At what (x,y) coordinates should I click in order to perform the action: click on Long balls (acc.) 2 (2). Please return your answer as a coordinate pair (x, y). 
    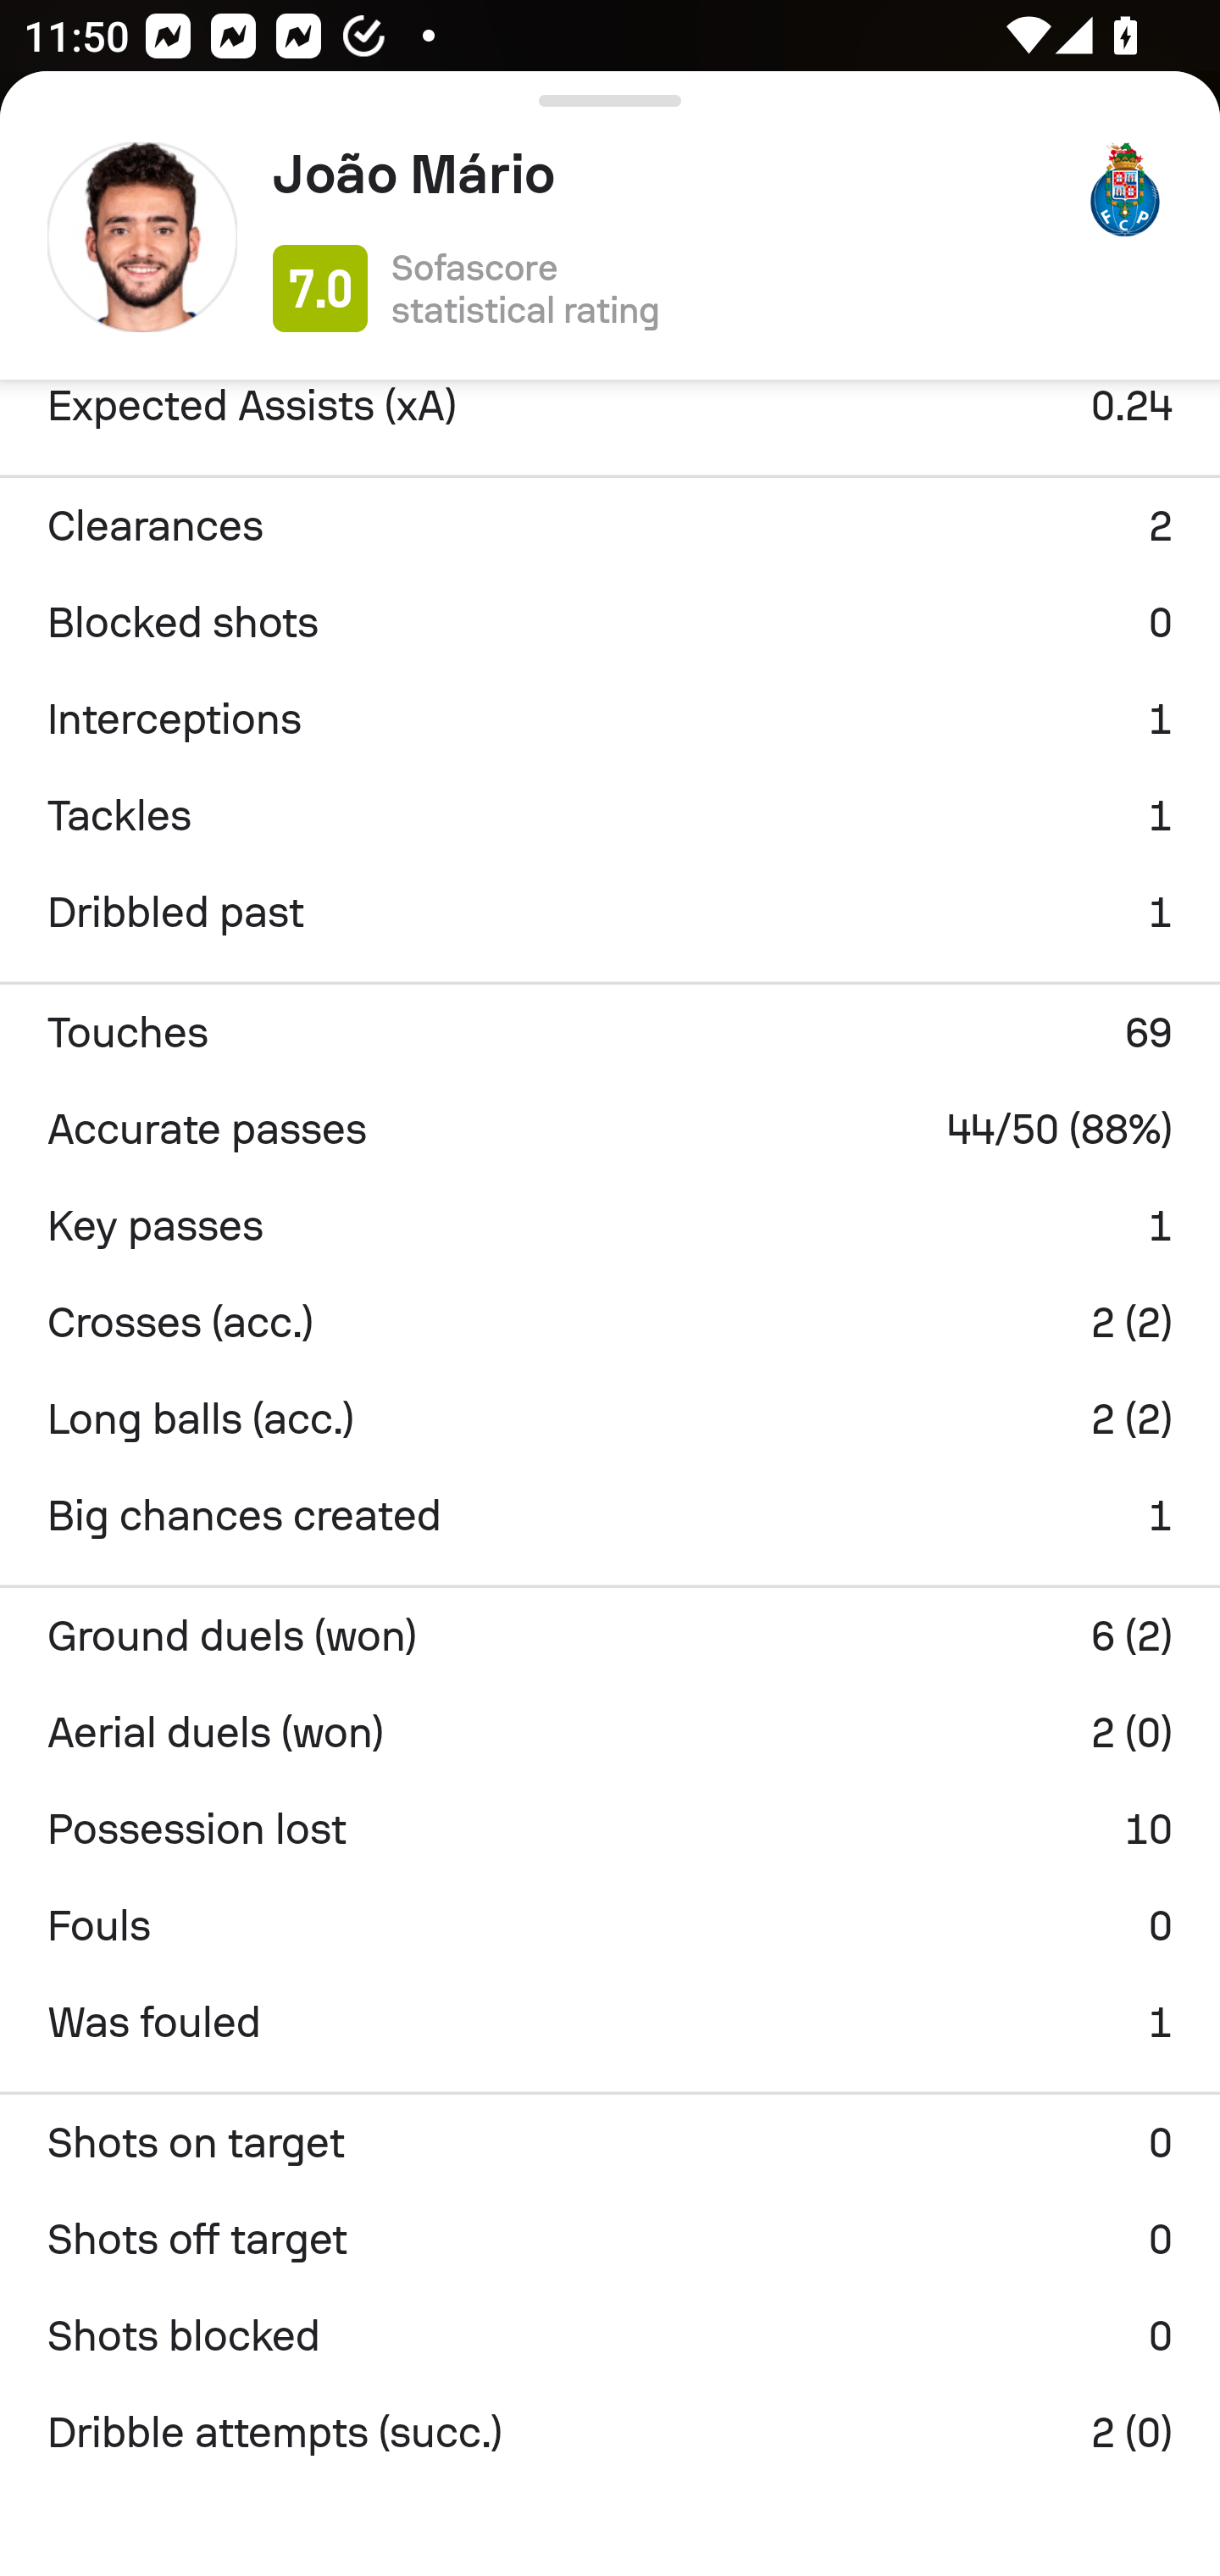
    Looking at the image, I should click on (610, 1418).